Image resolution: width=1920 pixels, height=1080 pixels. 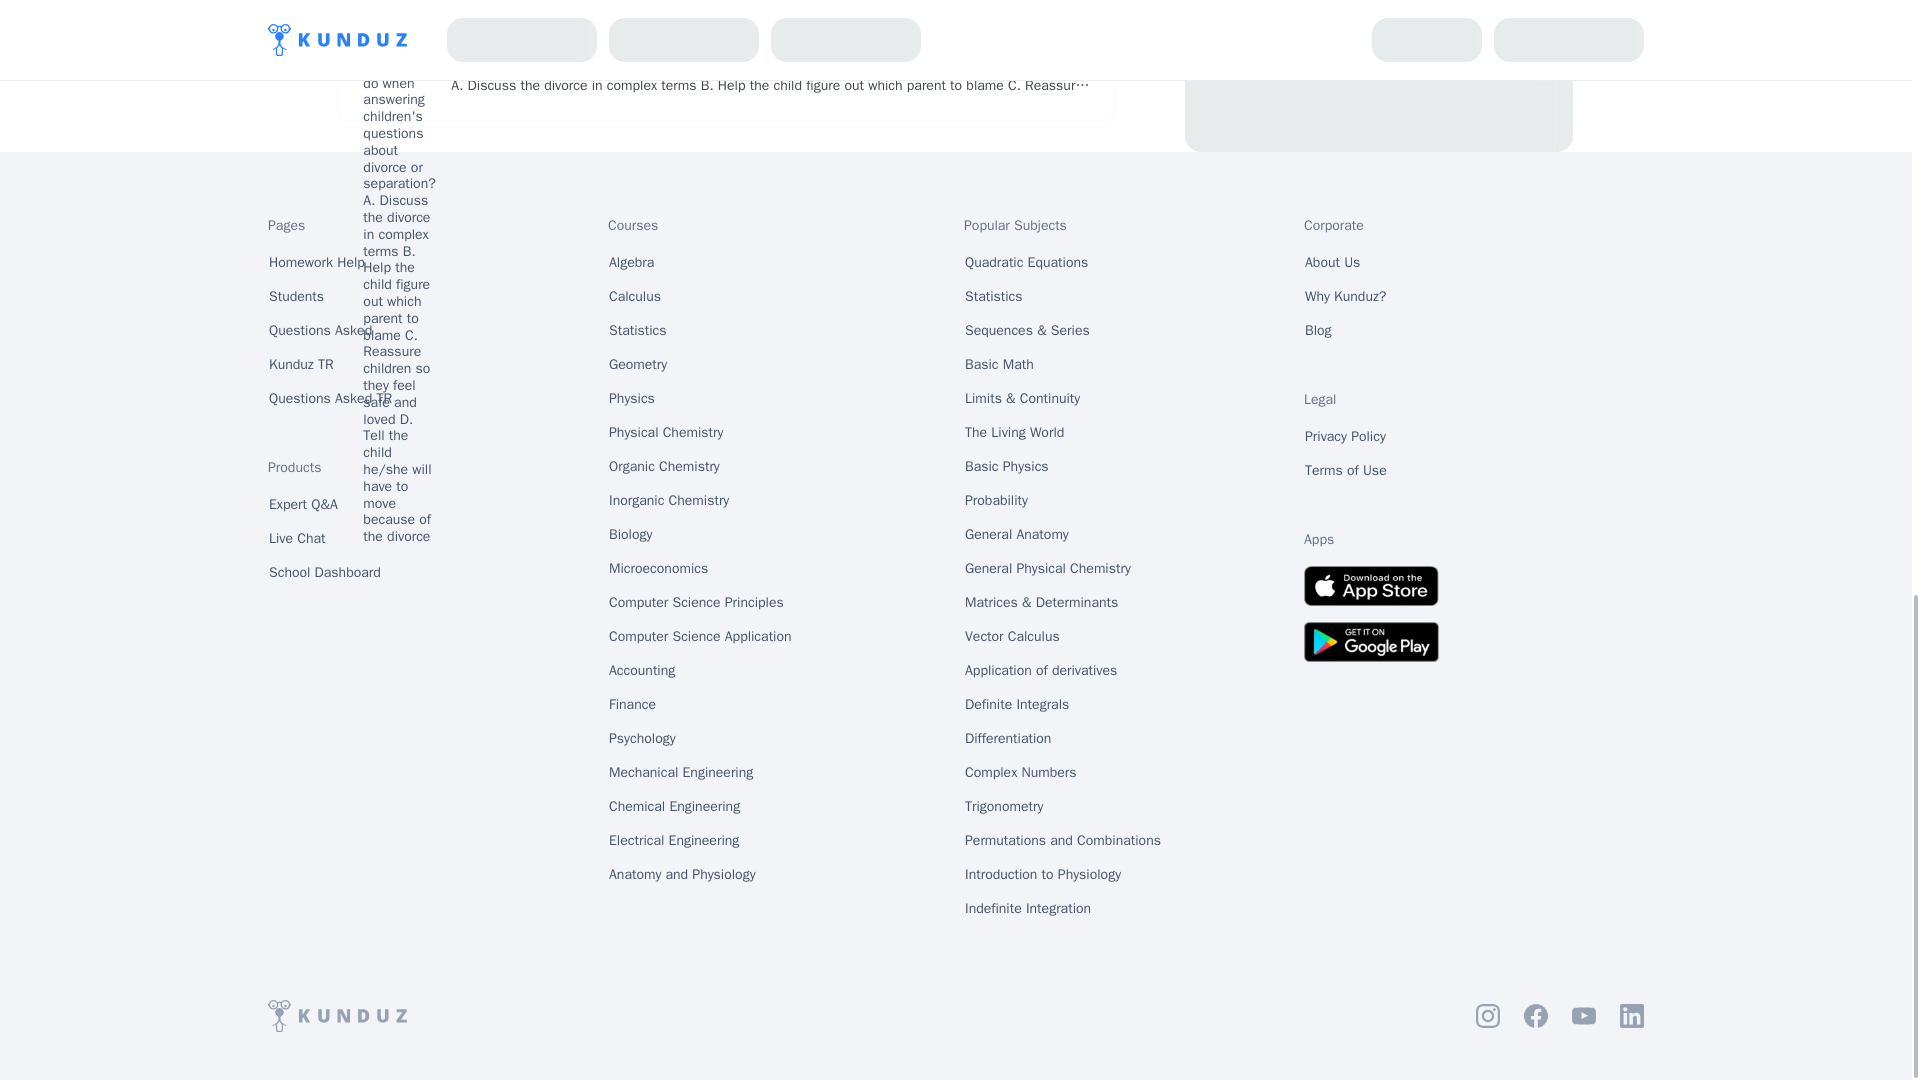 I want to click on Electrical Engineering, so click(x=674, y=841).